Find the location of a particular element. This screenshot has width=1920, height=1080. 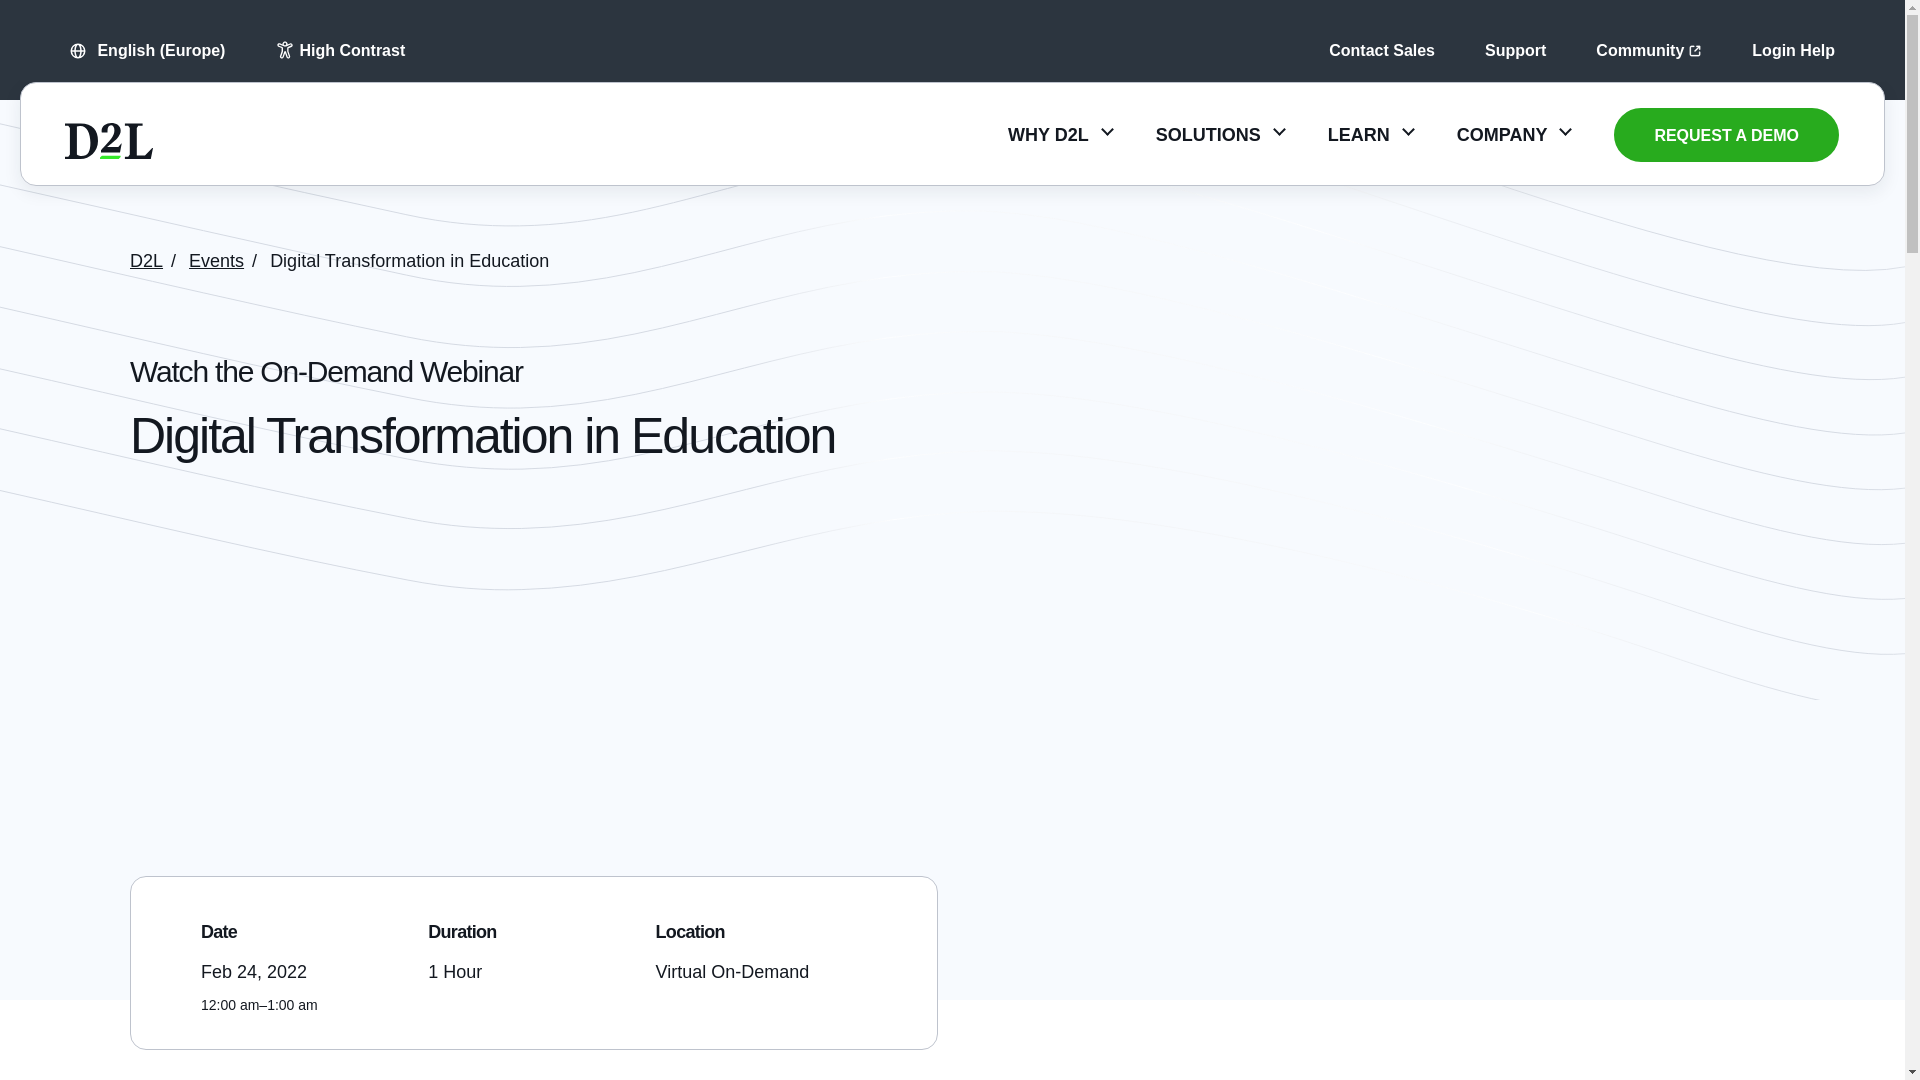

SOLUTIONS is located at coordinates (1220, 134).